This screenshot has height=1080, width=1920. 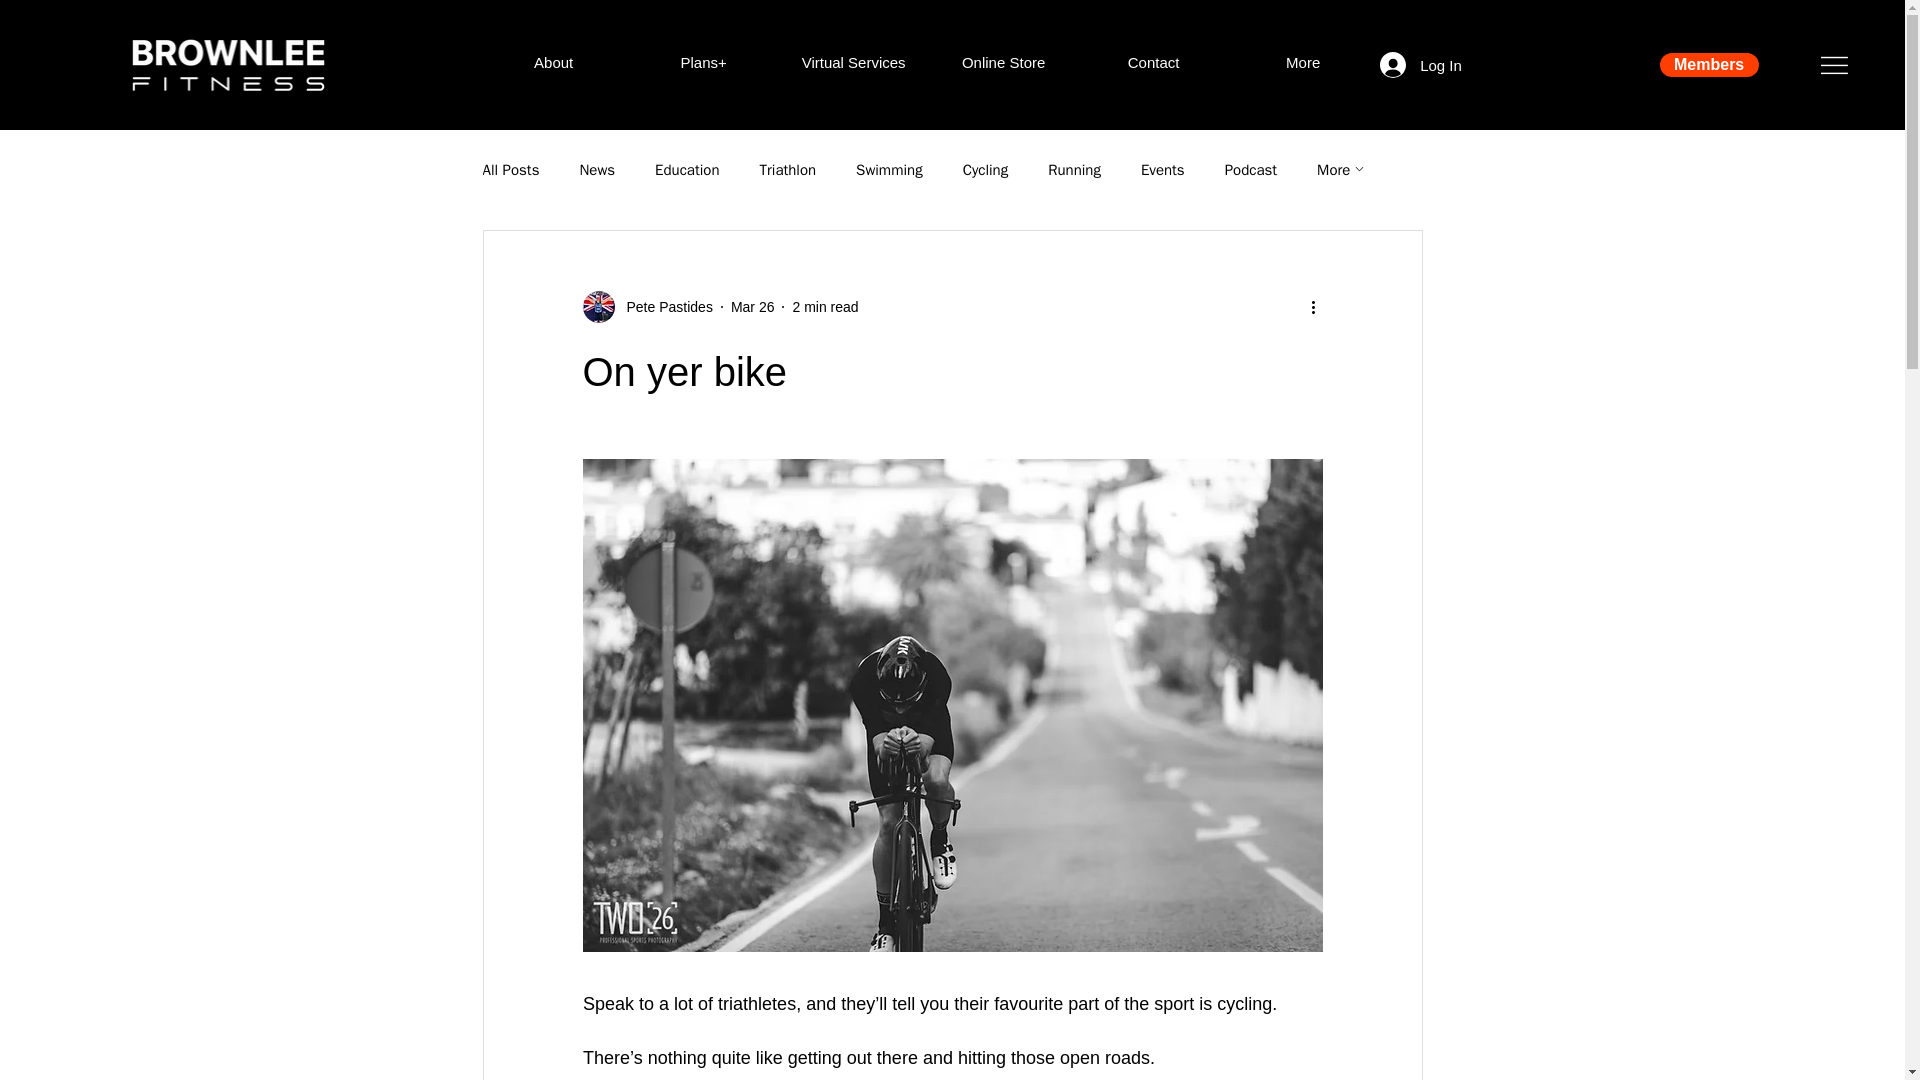 I want to click on Swimming, so click(x=890, y=169).